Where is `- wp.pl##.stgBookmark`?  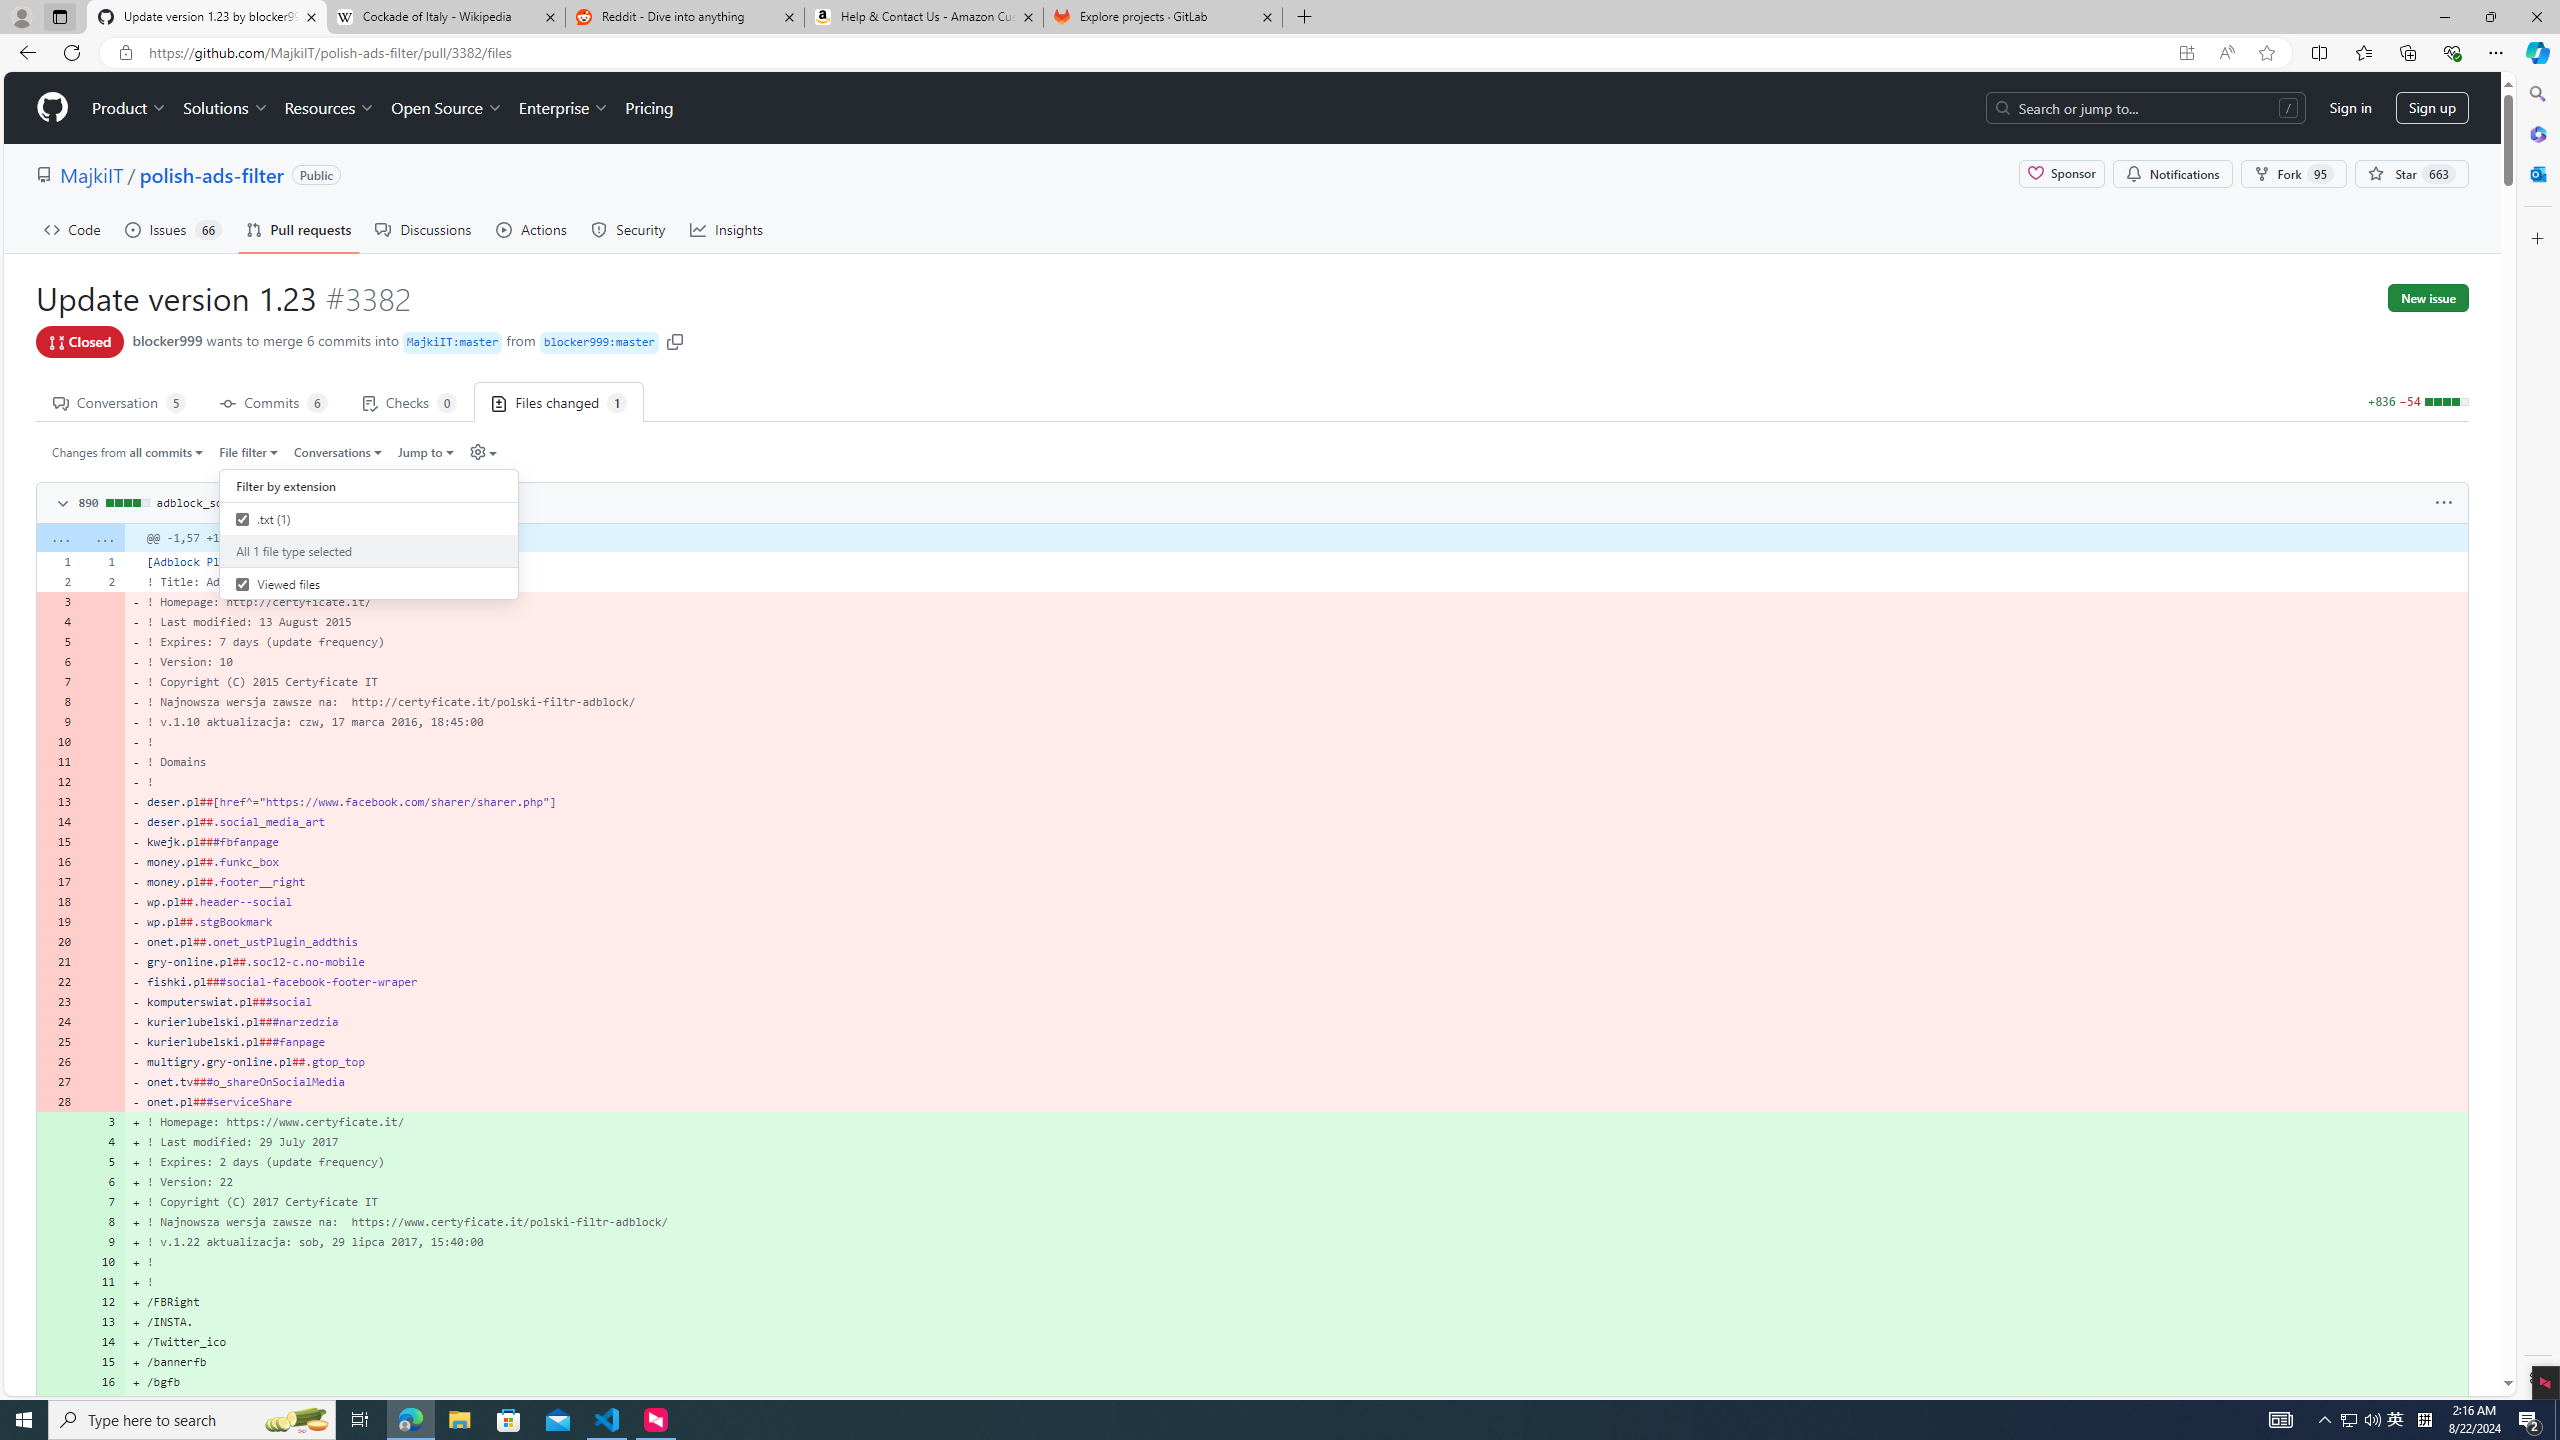 - wp.pl##.stgBookmark is located at coordinates (1296, 921).